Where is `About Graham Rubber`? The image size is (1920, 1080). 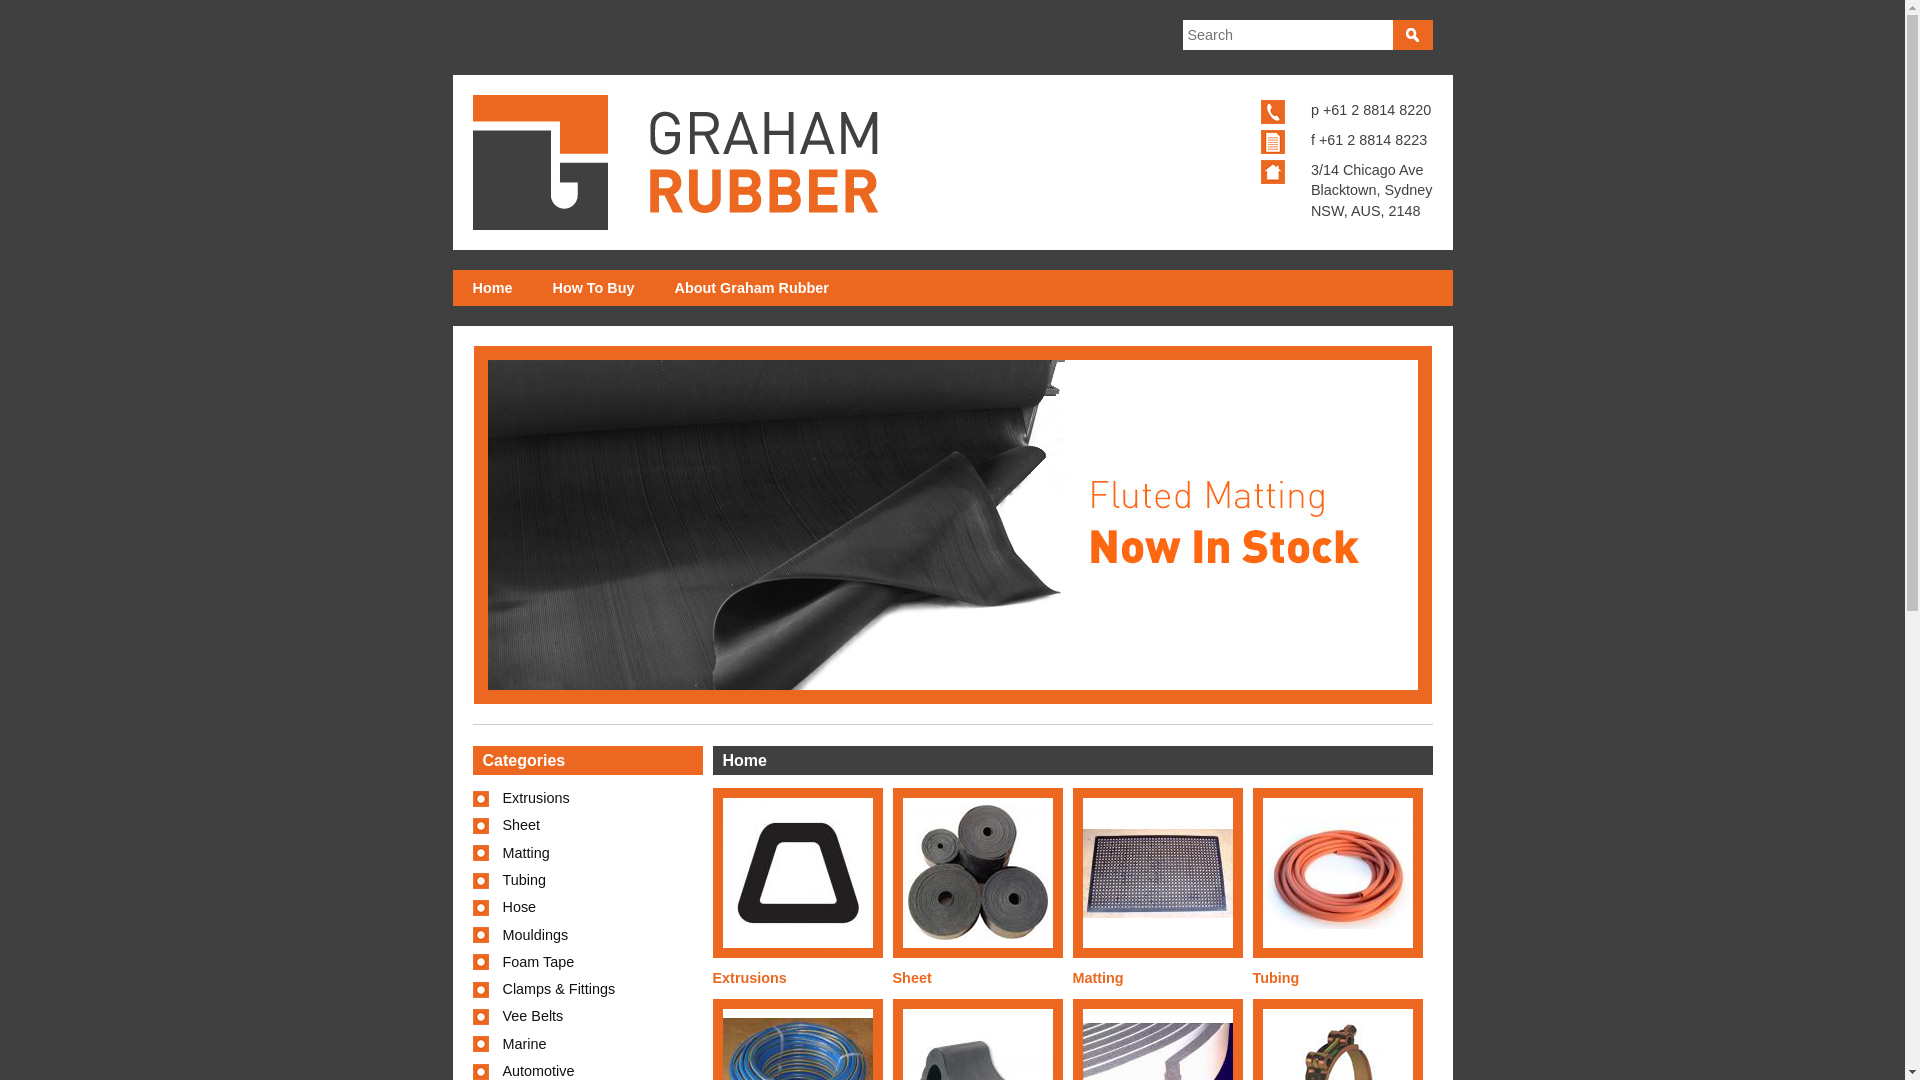
About Graham Rubber is located at coordinates (752, 288).